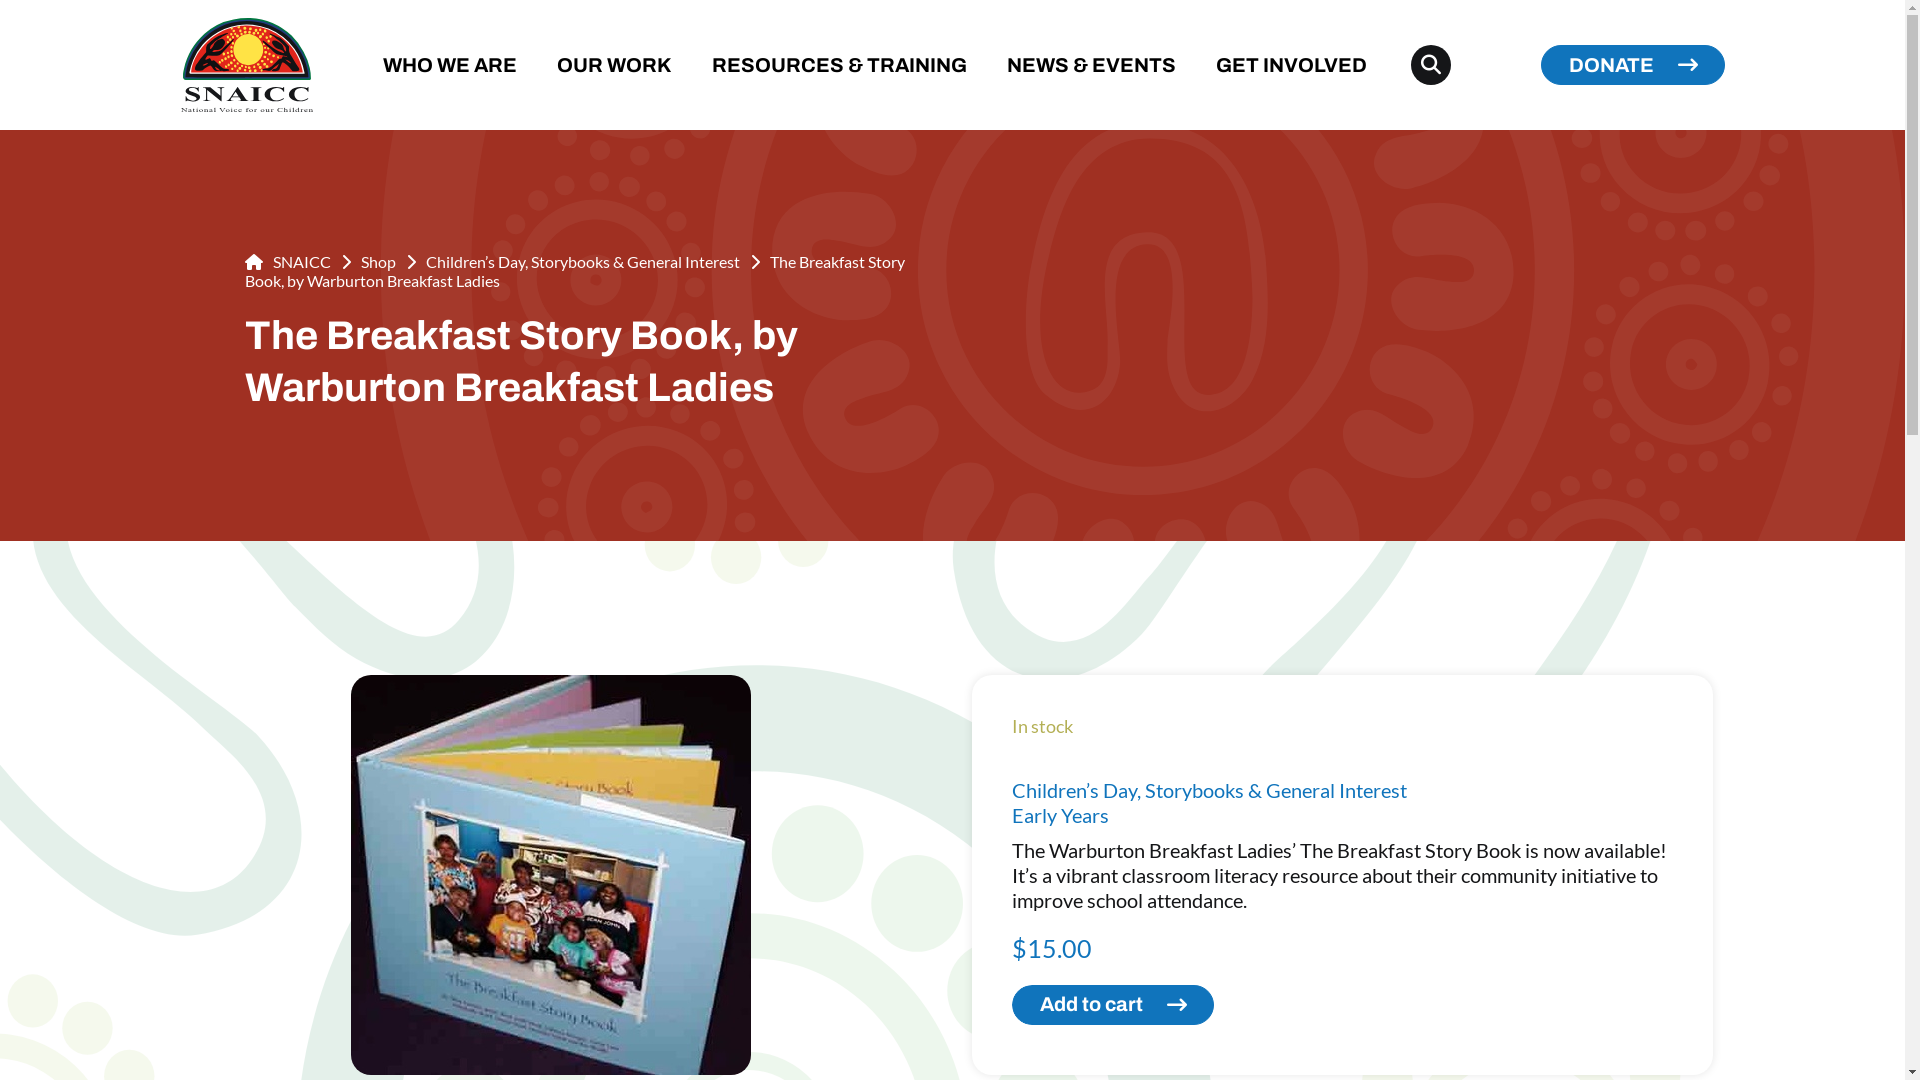  Describe the element at coordinates (287, 262) in the screenshot. I see `SNAICC` at that location.